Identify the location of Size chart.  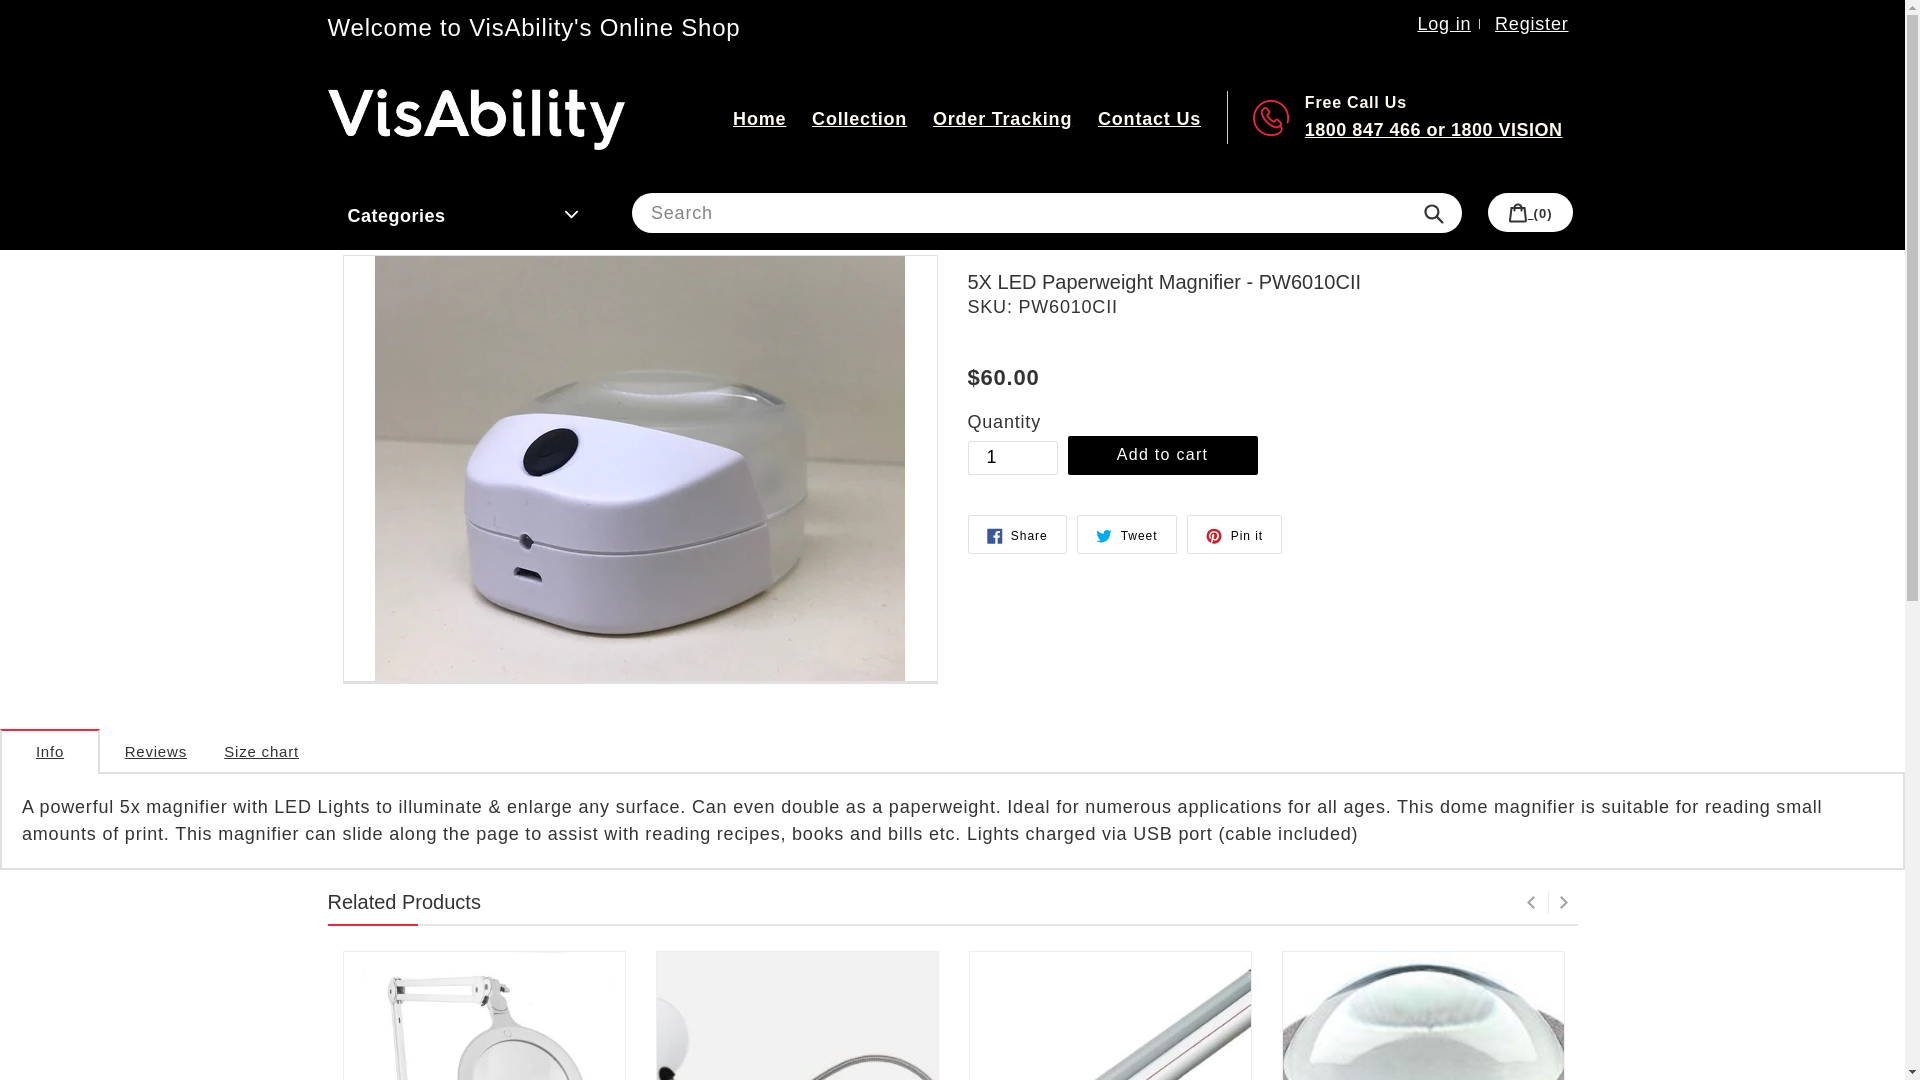
(262, 752).